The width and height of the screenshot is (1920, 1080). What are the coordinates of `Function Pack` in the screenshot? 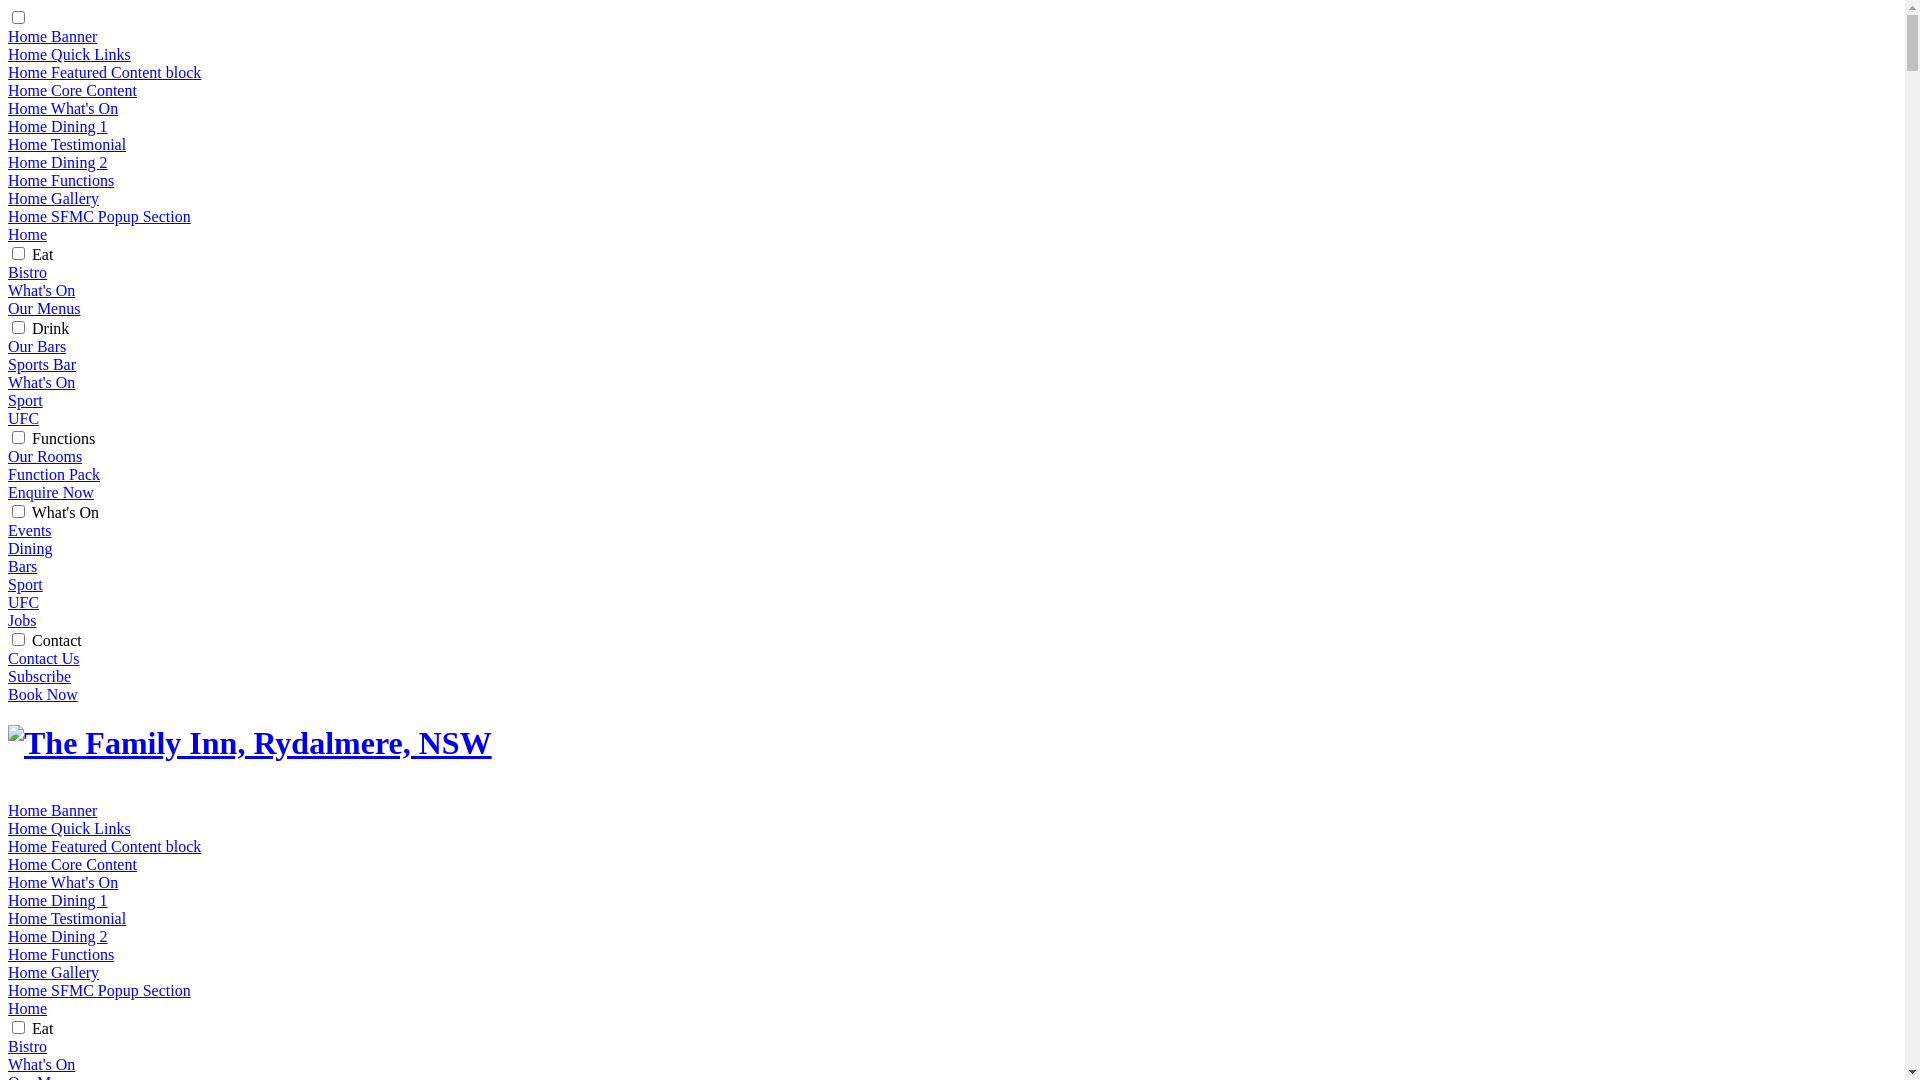 It's located at (54, 474).